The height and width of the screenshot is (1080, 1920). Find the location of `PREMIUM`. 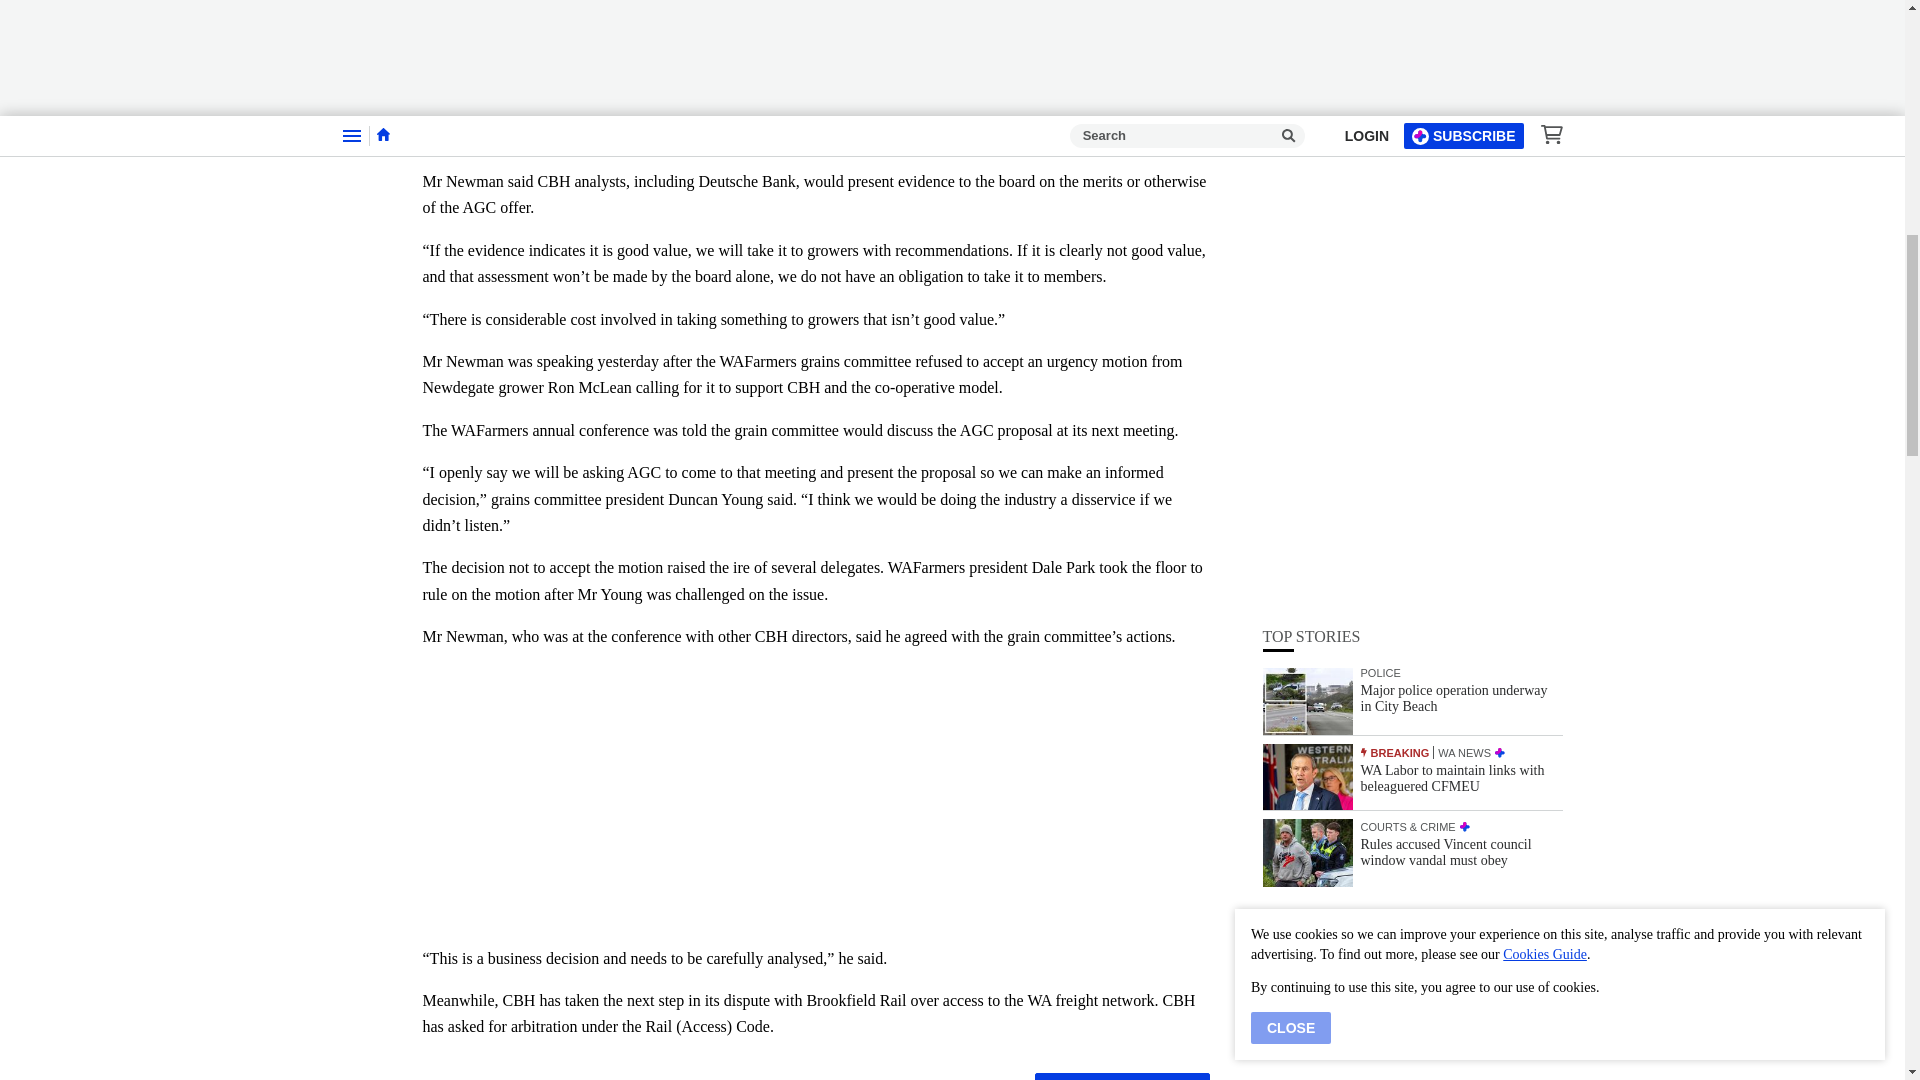

PREMIUM is located at coordinates (1500, 288).